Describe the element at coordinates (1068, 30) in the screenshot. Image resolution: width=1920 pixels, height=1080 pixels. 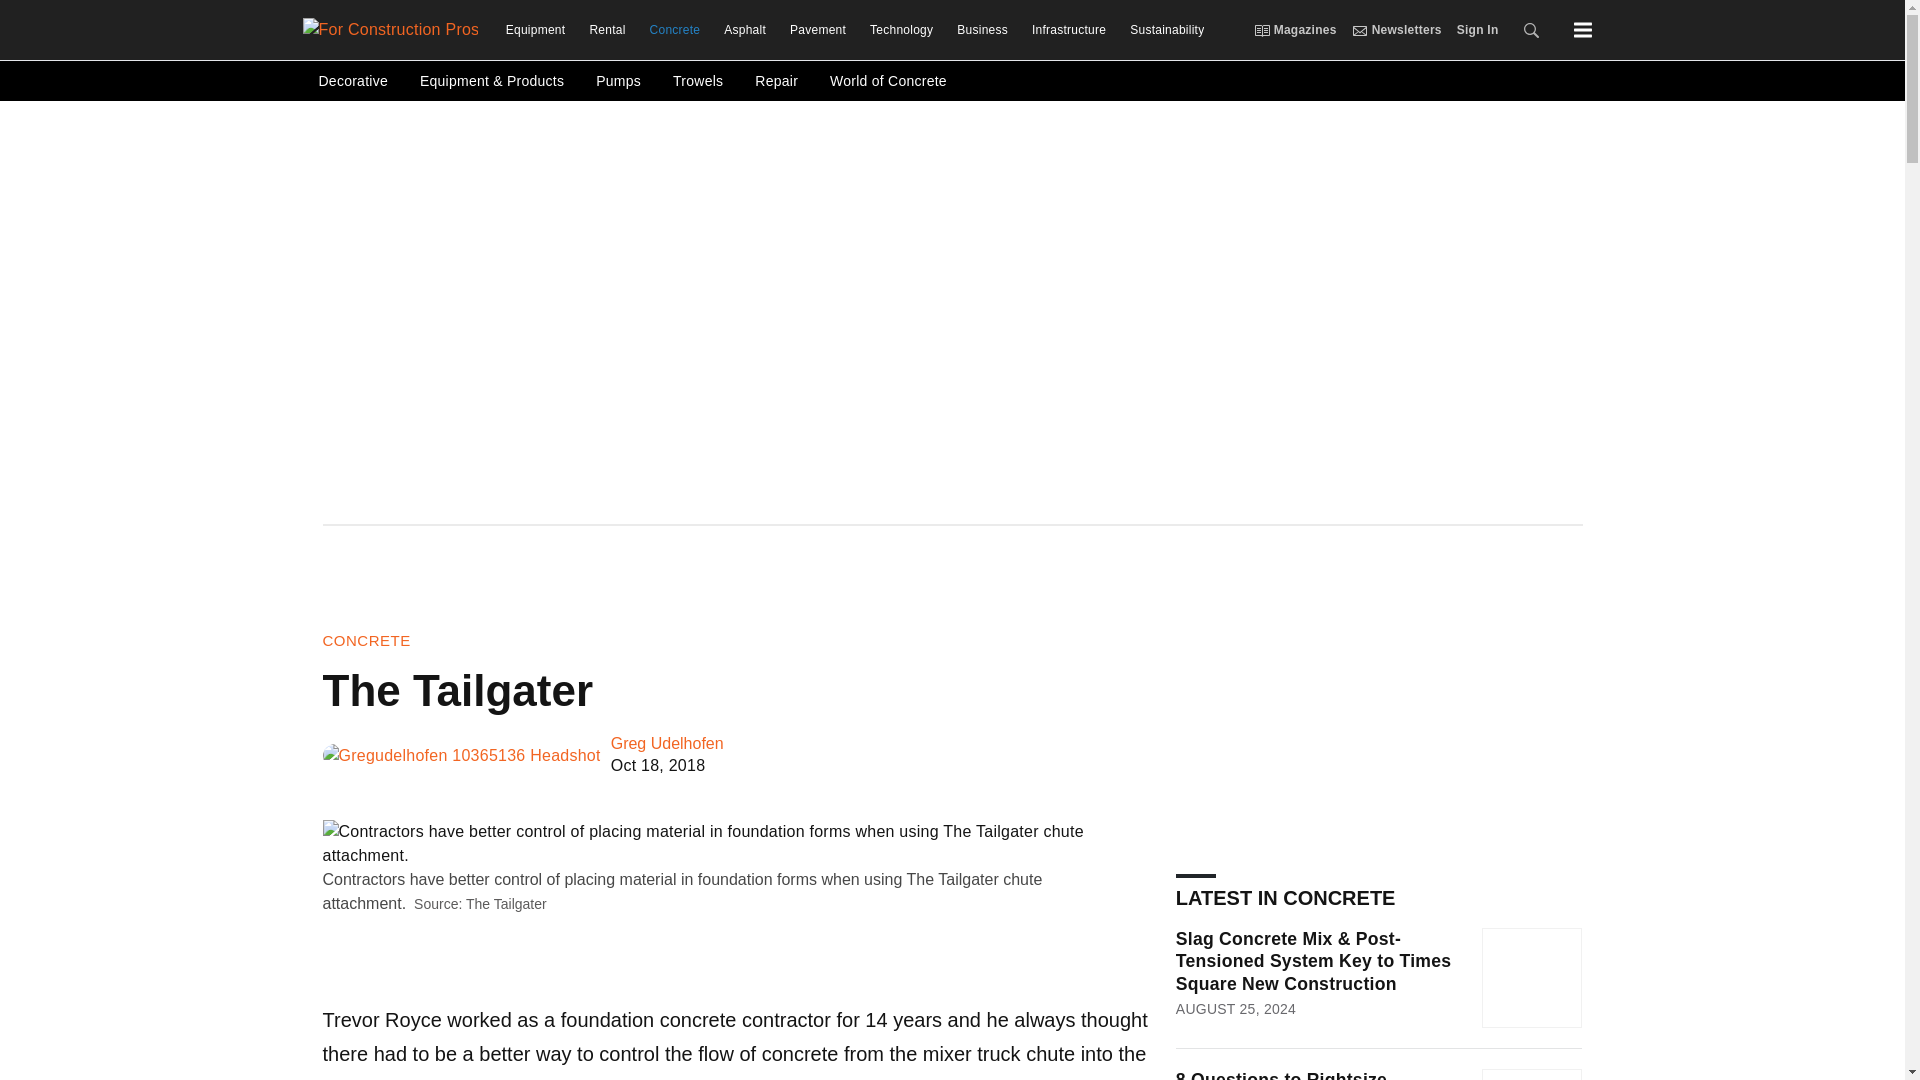
I see `Infrastructure` at that location.